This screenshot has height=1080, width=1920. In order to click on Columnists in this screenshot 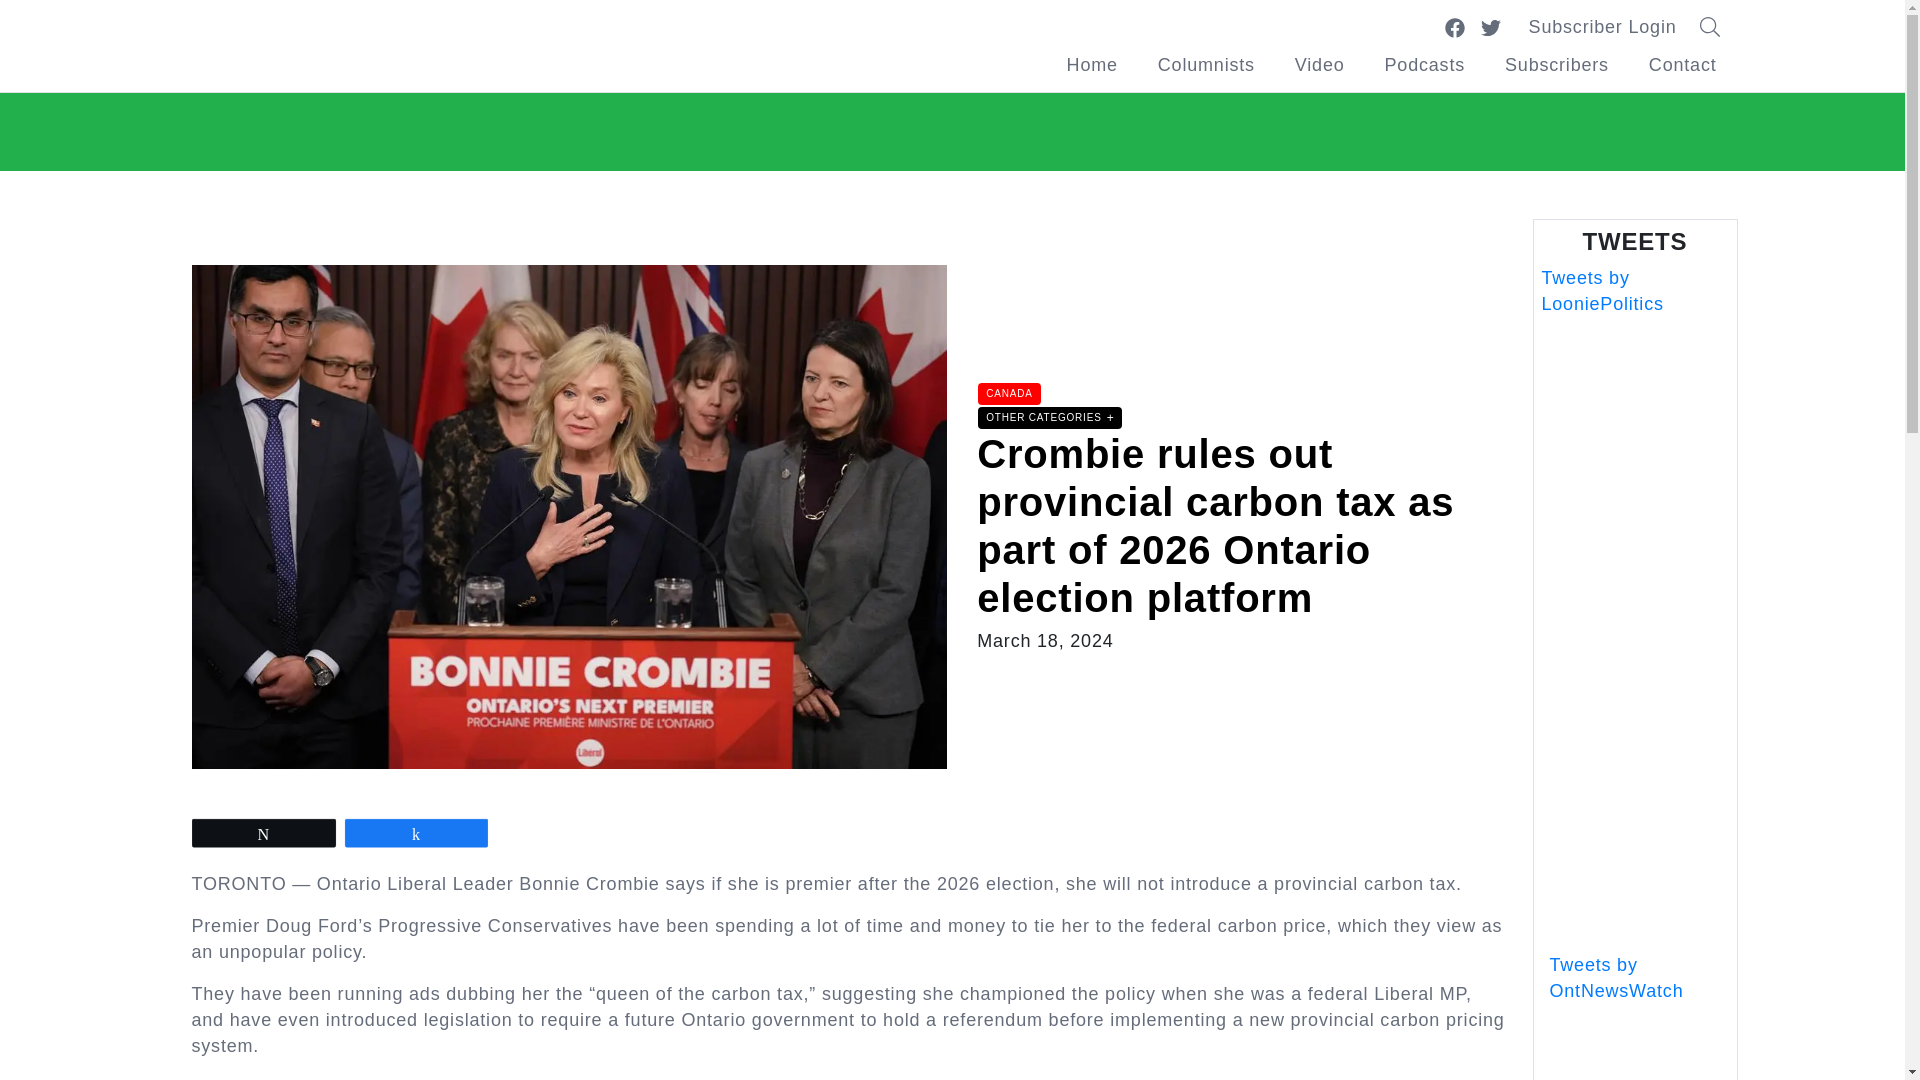, I will do `click(1206, 65)`.